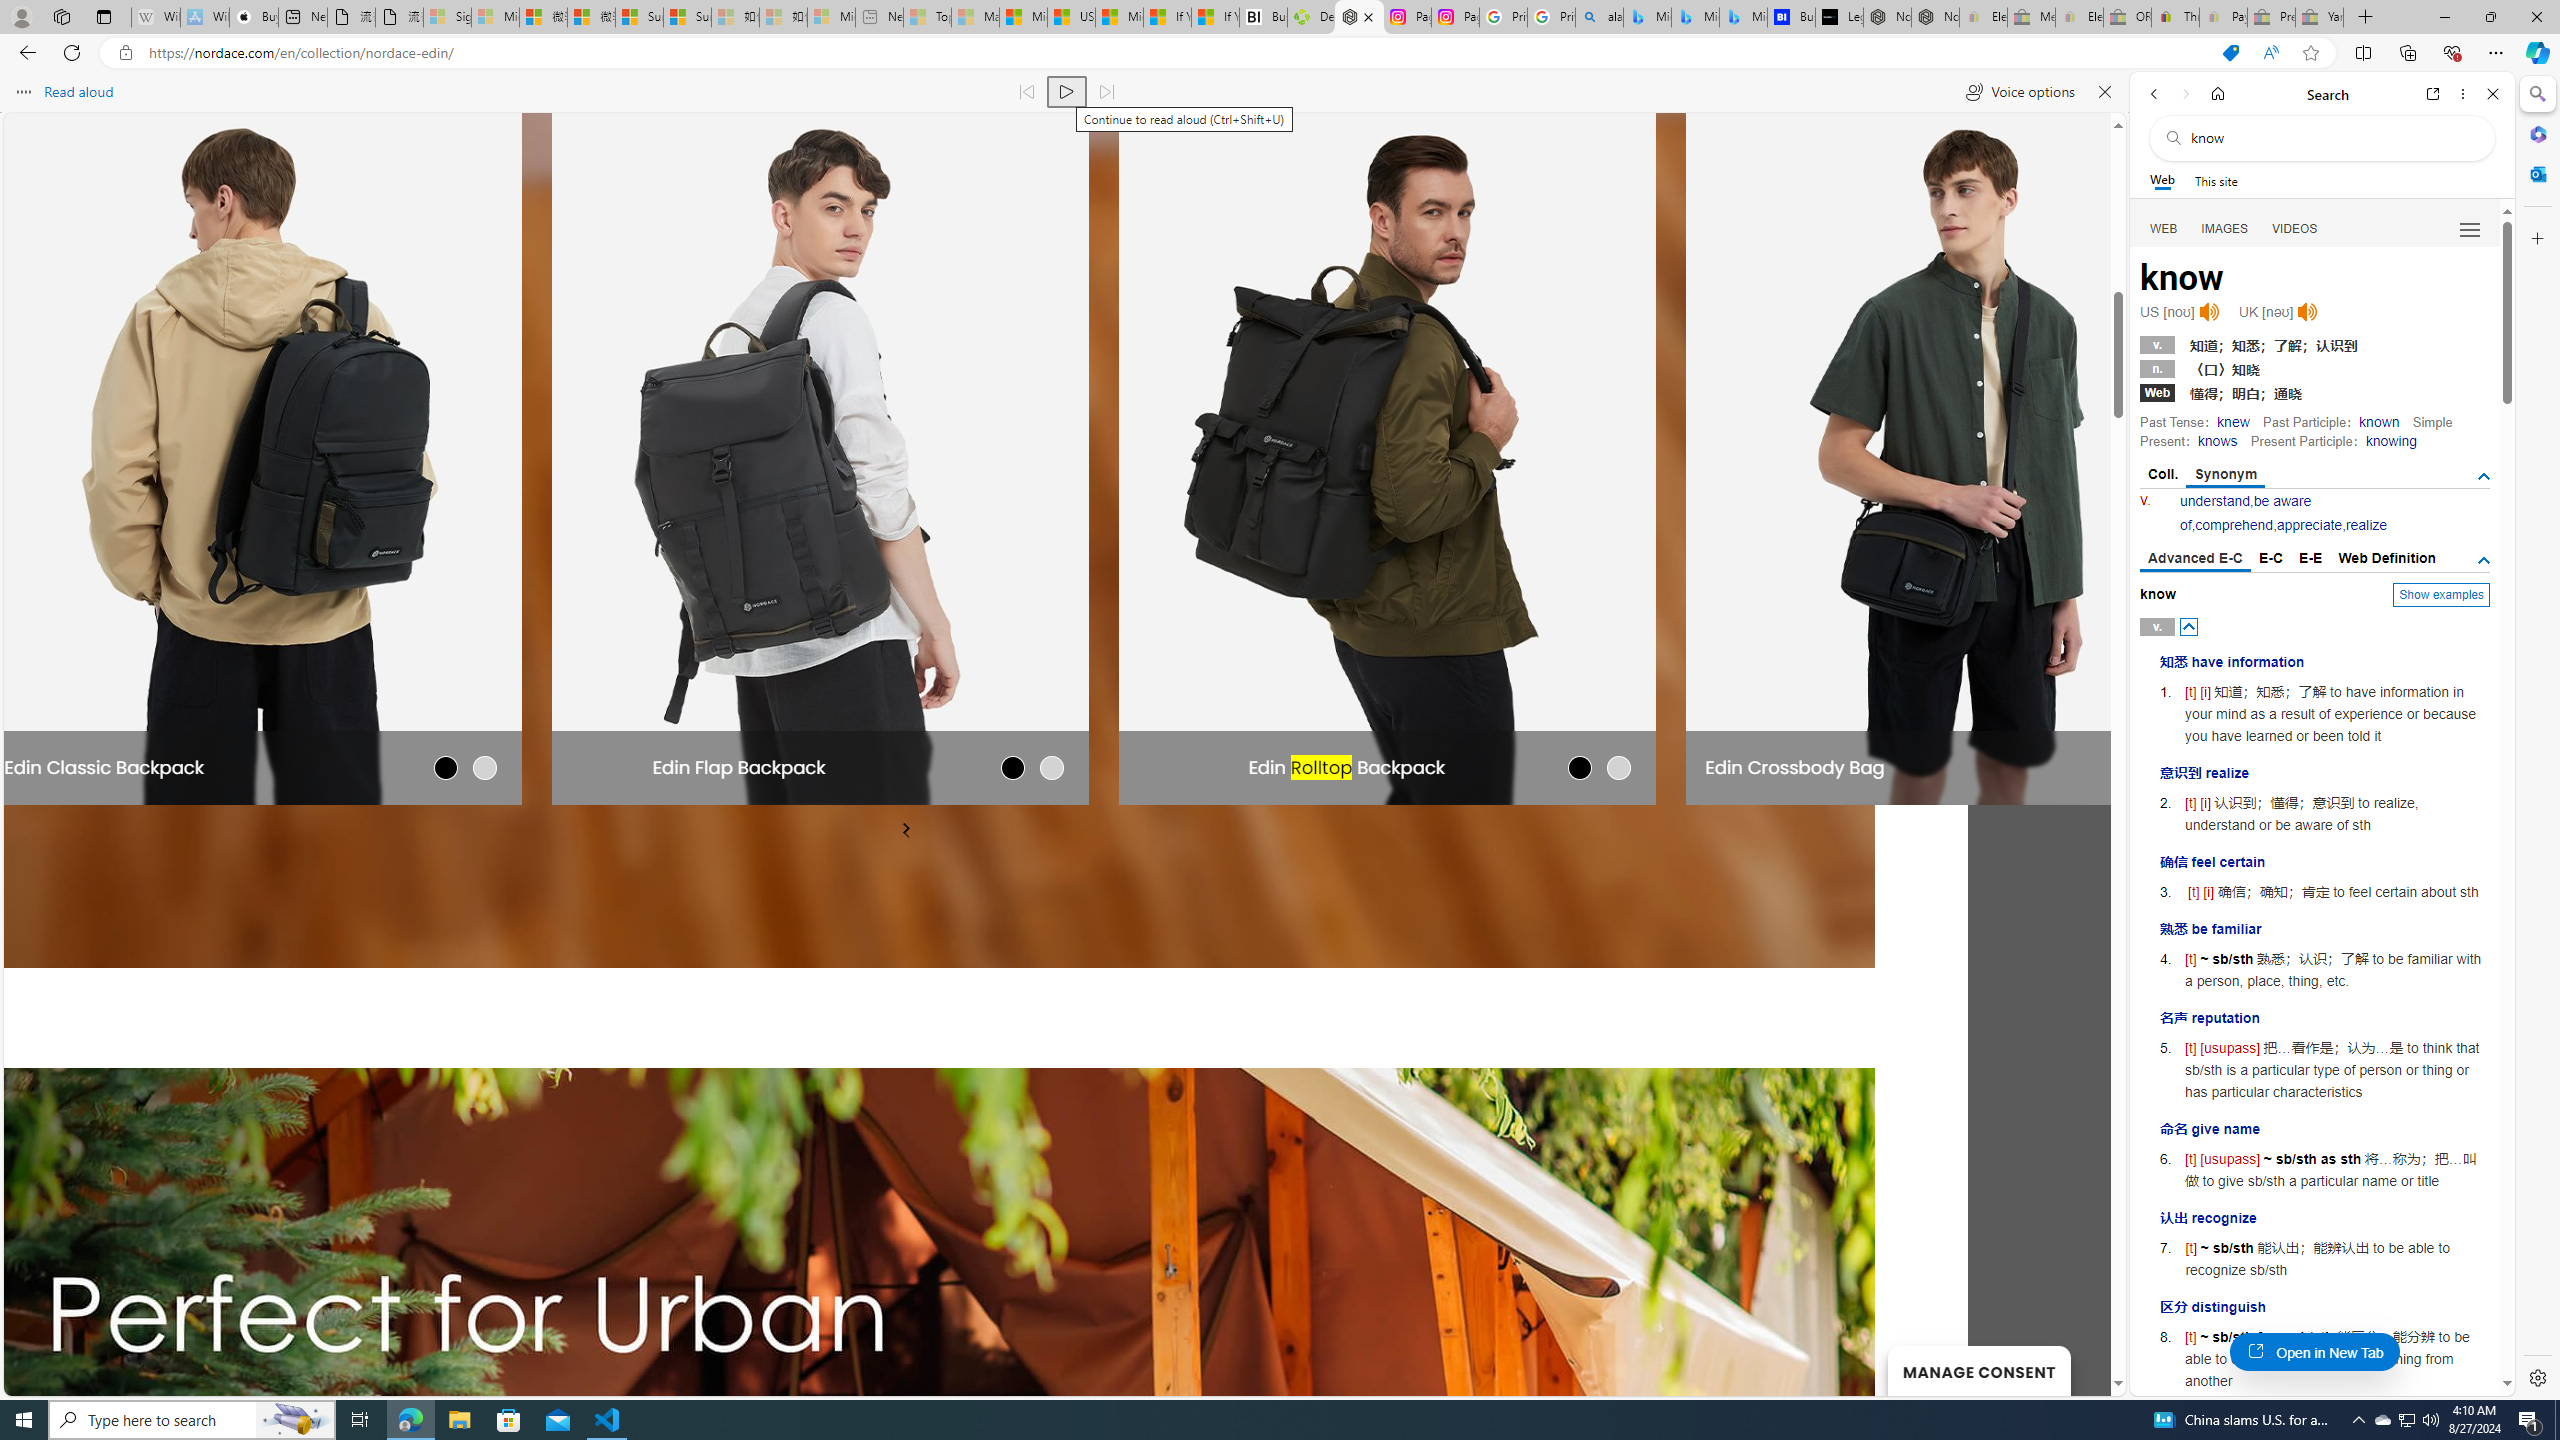  What do you see at coordinates (832, 17) in the screenshot?
I see `Microsoft account | Account Checkup - Sleeping` at bounding box center [832, 17].